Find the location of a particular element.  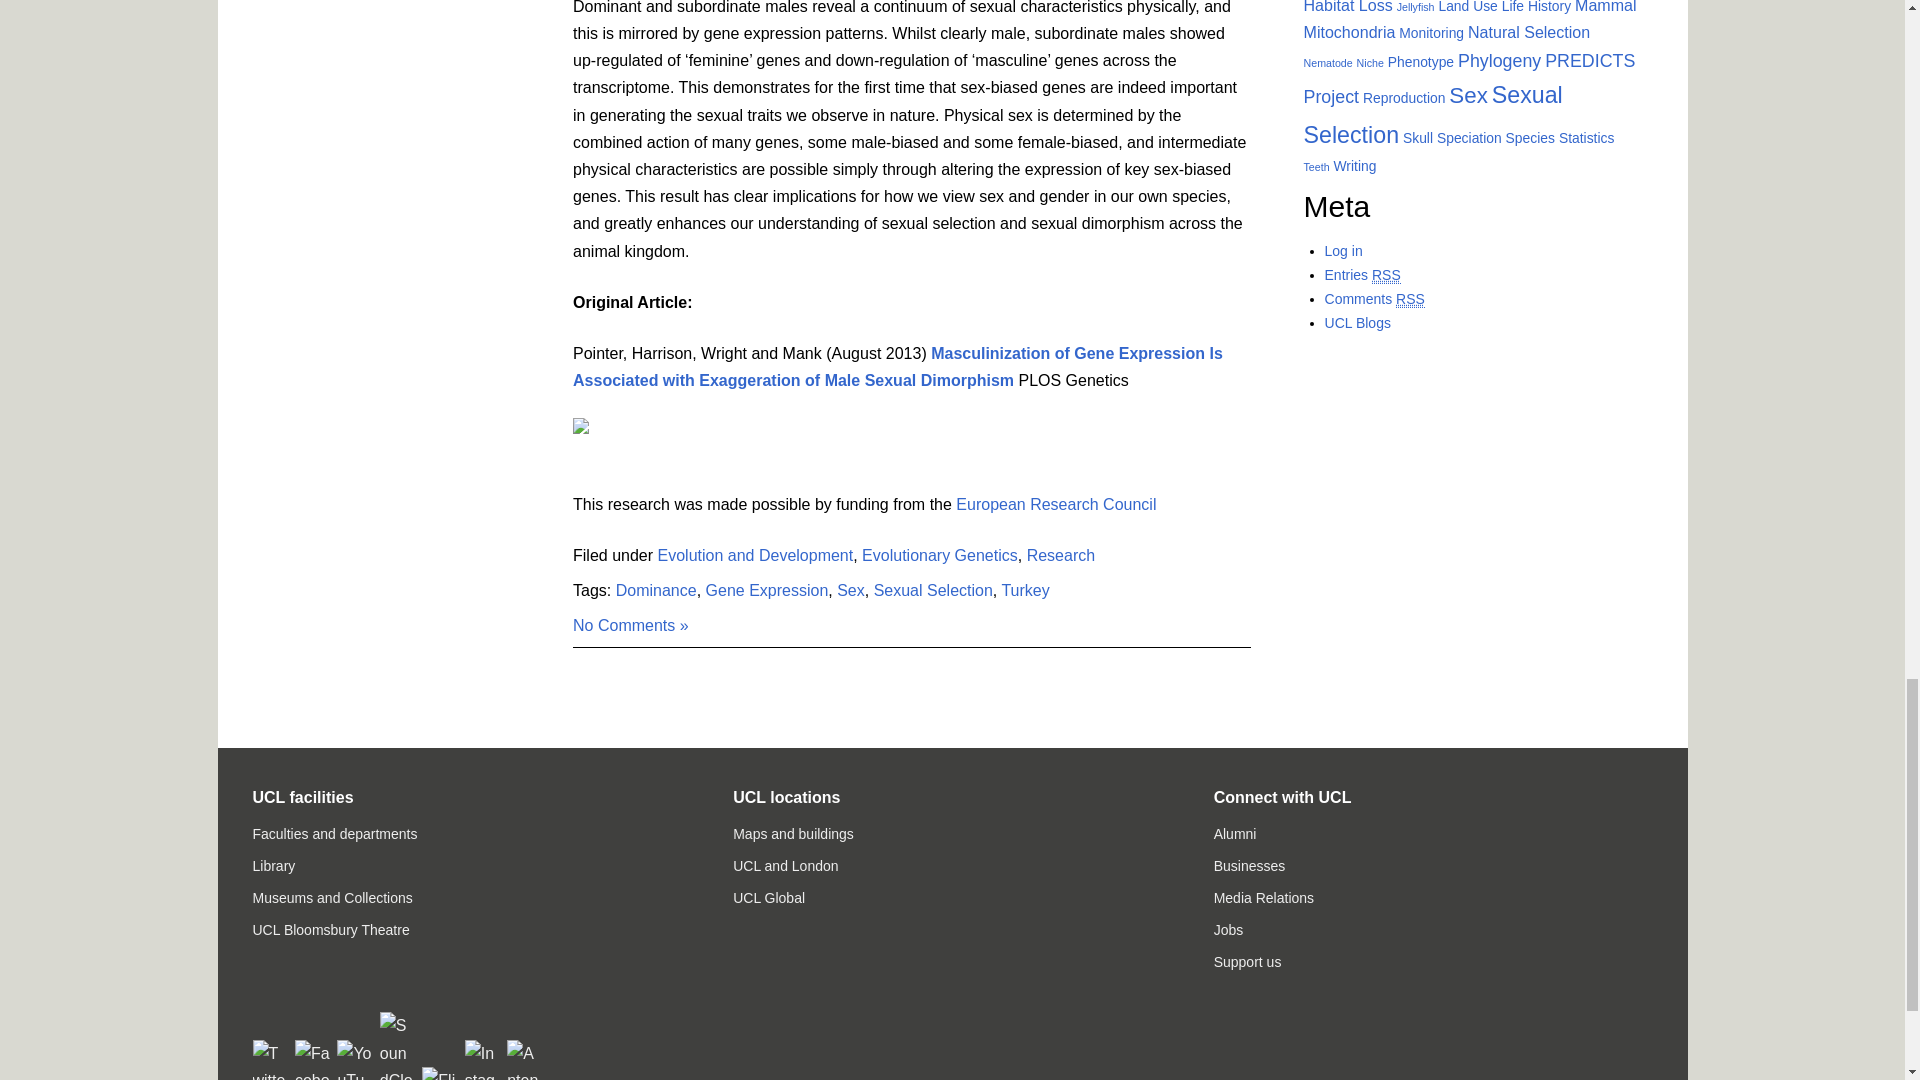

Research is located at coordinates (1060, 554).